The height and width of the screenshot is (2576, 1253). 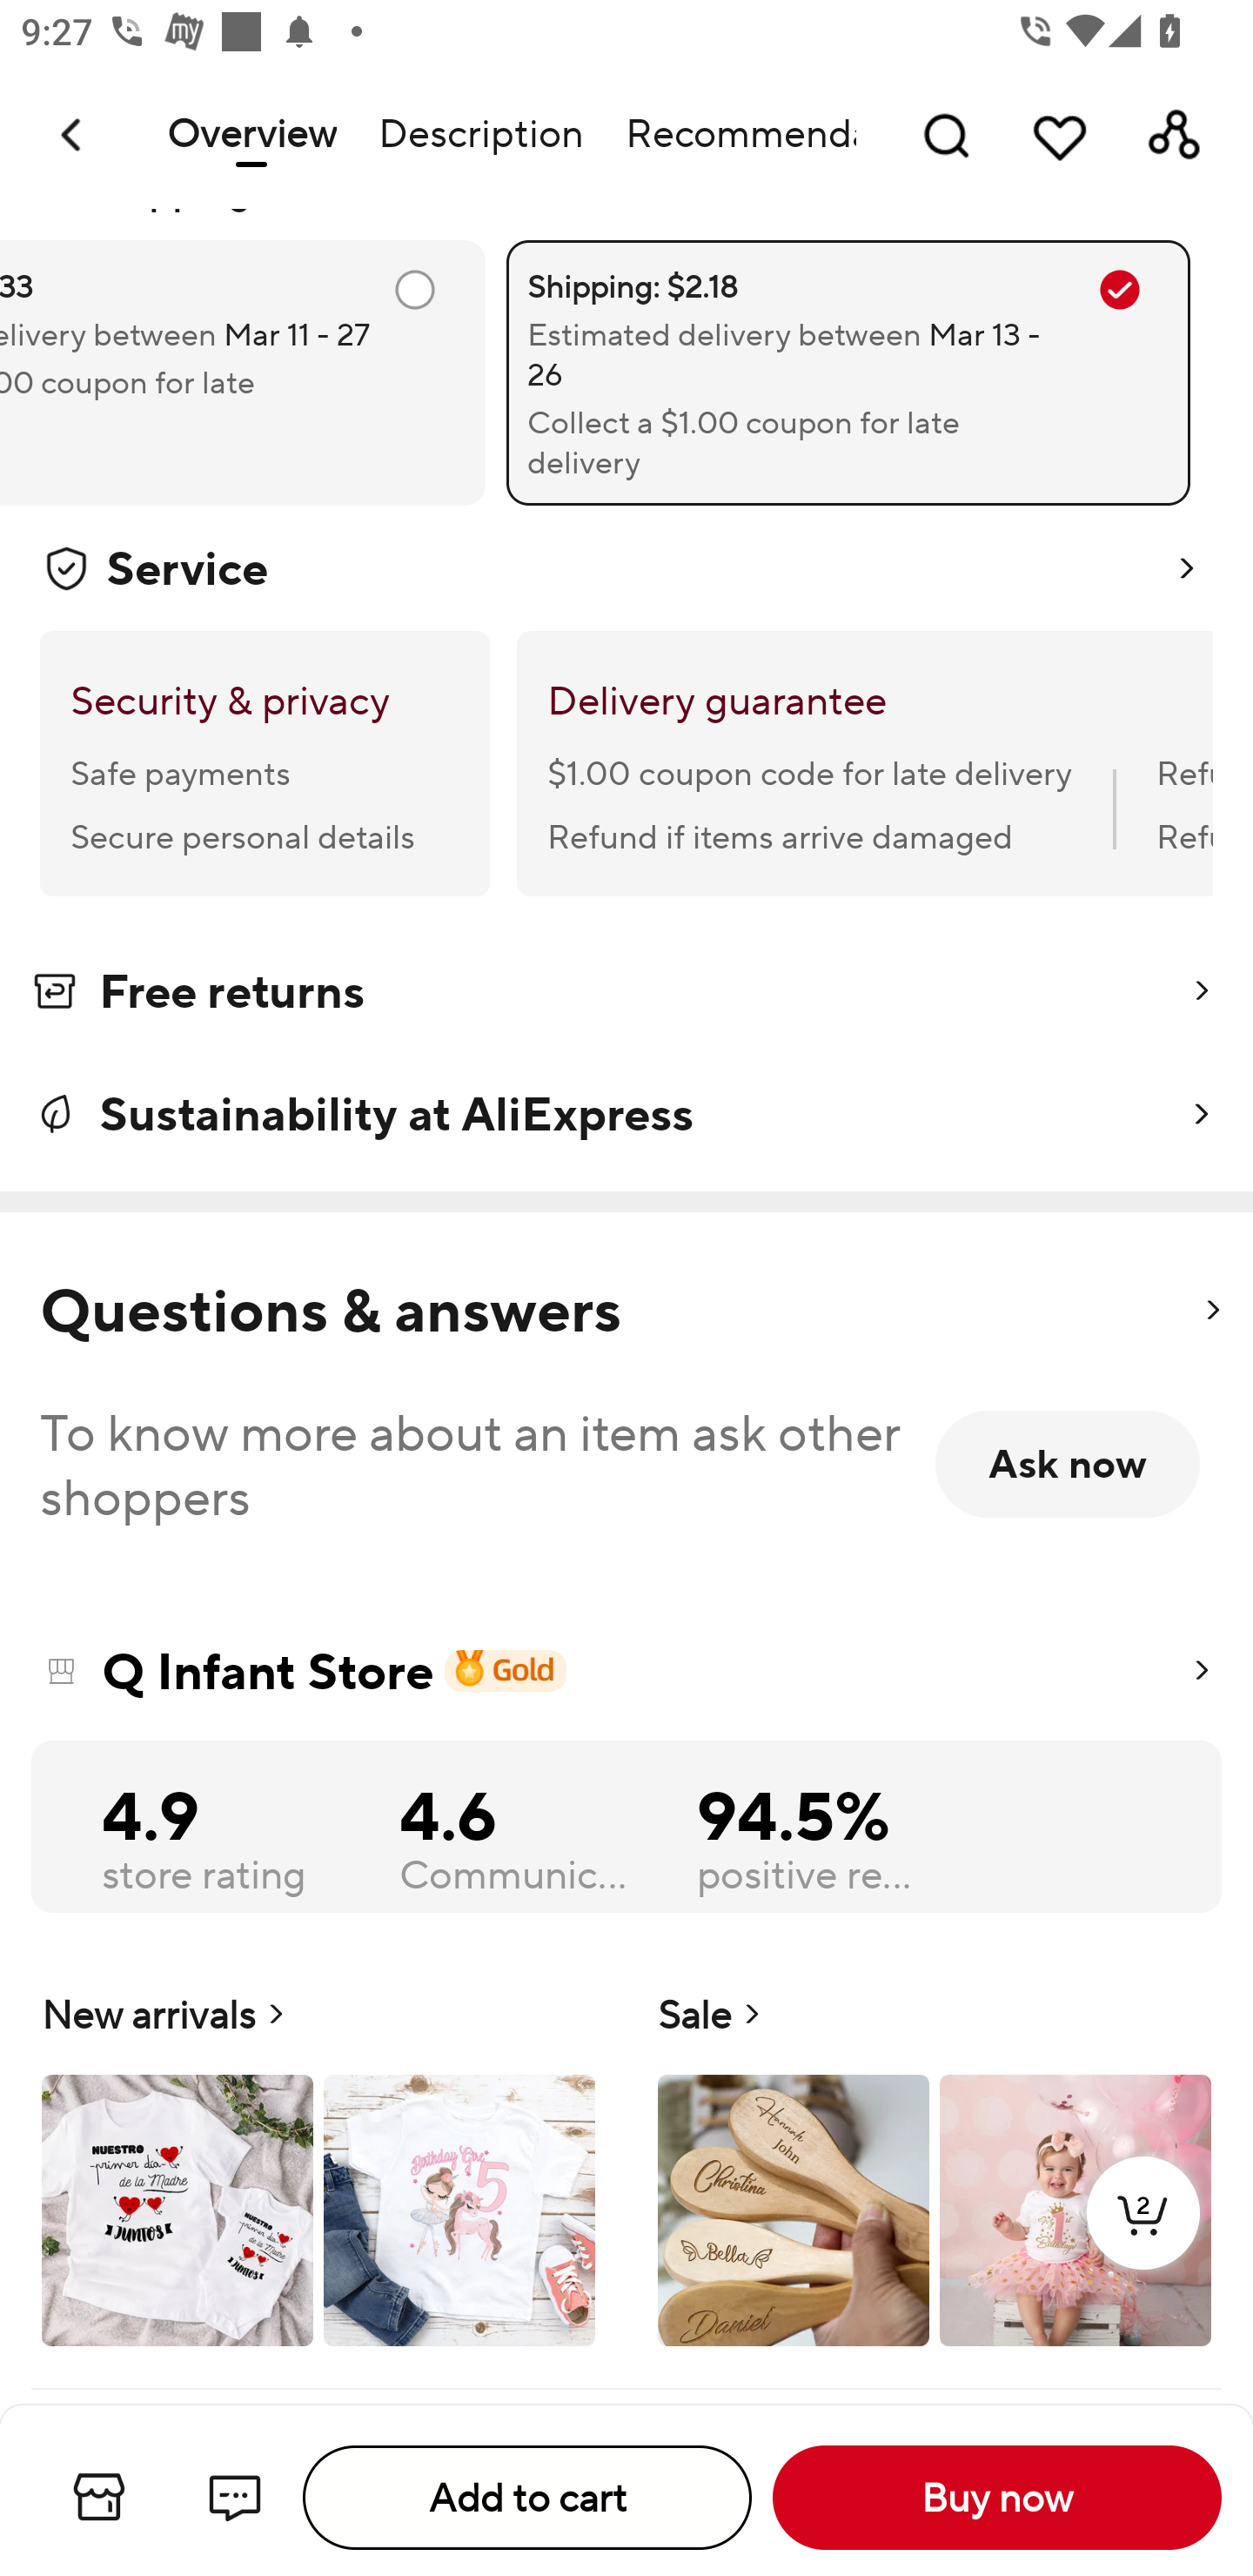 What do you see at coordinates (730, 135) in the screenshot?
I see `Recommendations` at bounding box center [730, 135].